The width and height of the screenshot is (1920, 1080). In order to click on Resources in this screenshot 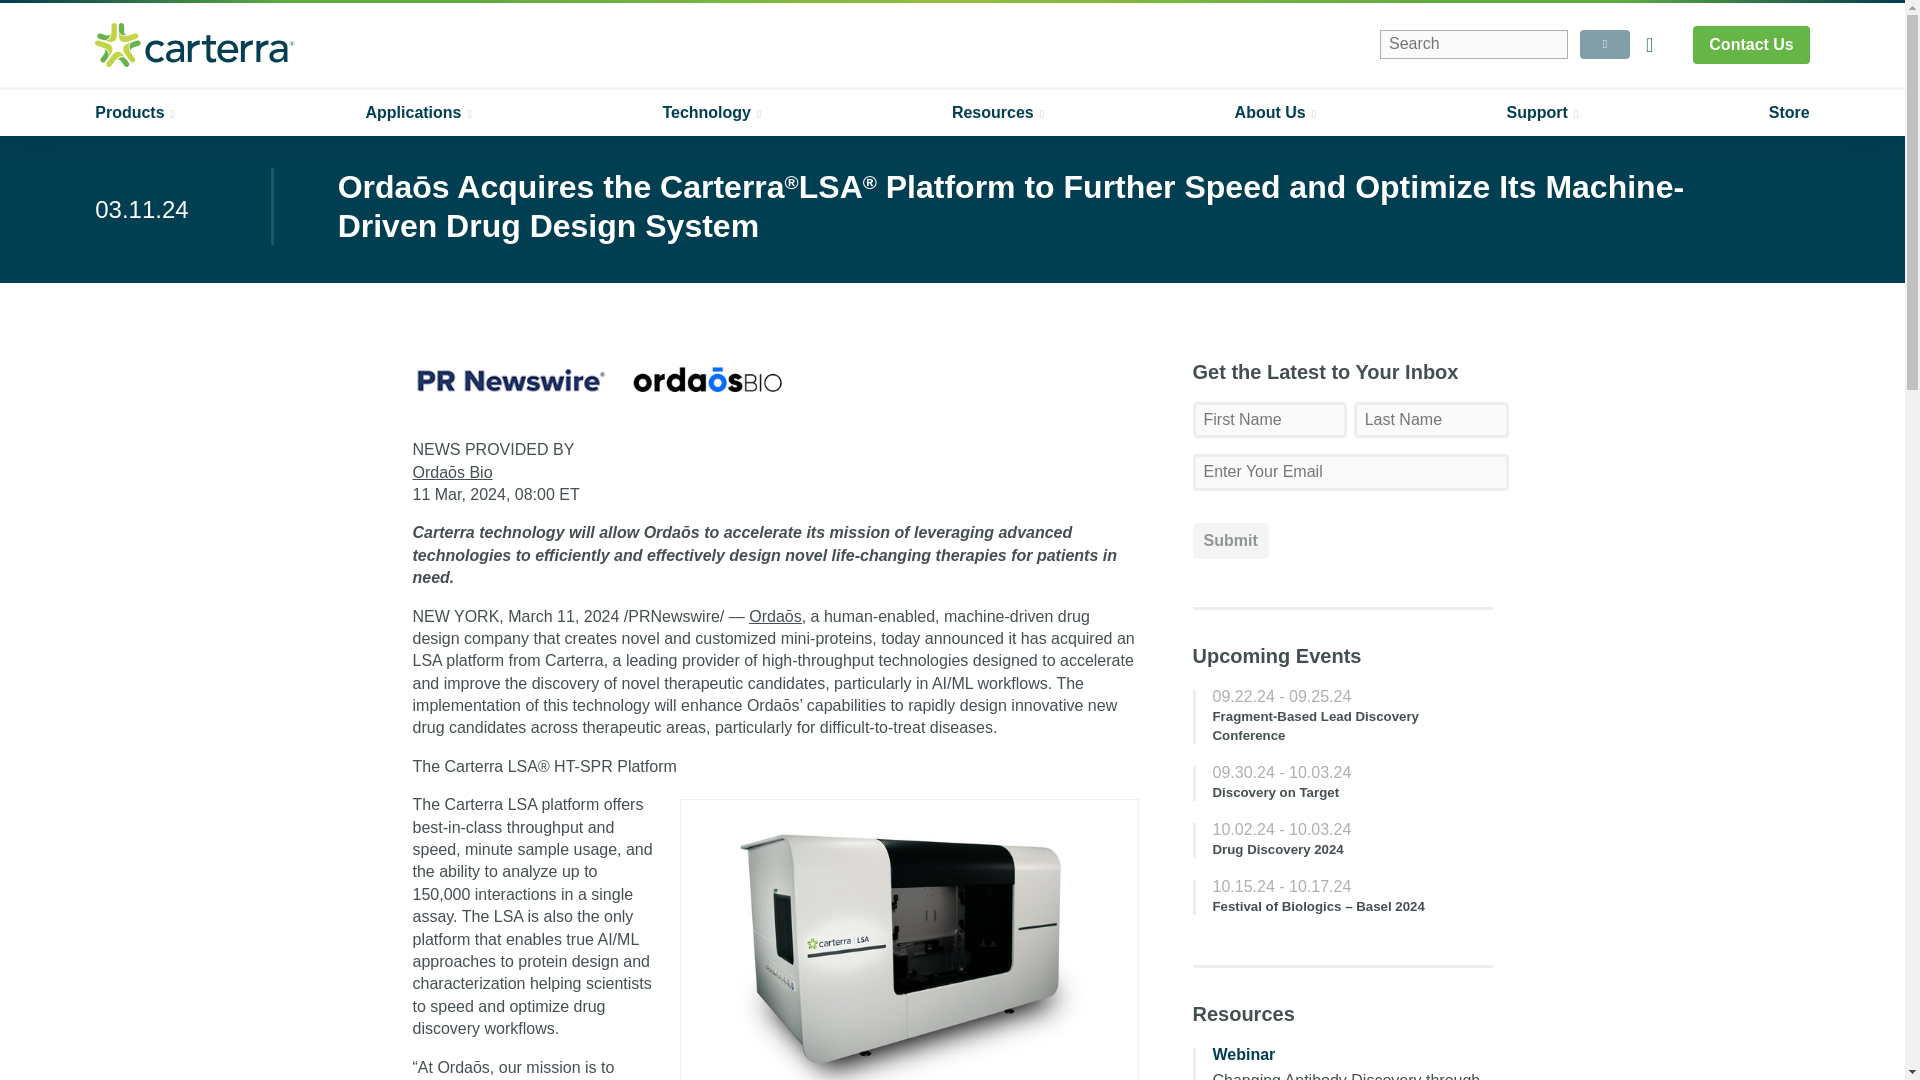, I will do `click(998, 112)`.